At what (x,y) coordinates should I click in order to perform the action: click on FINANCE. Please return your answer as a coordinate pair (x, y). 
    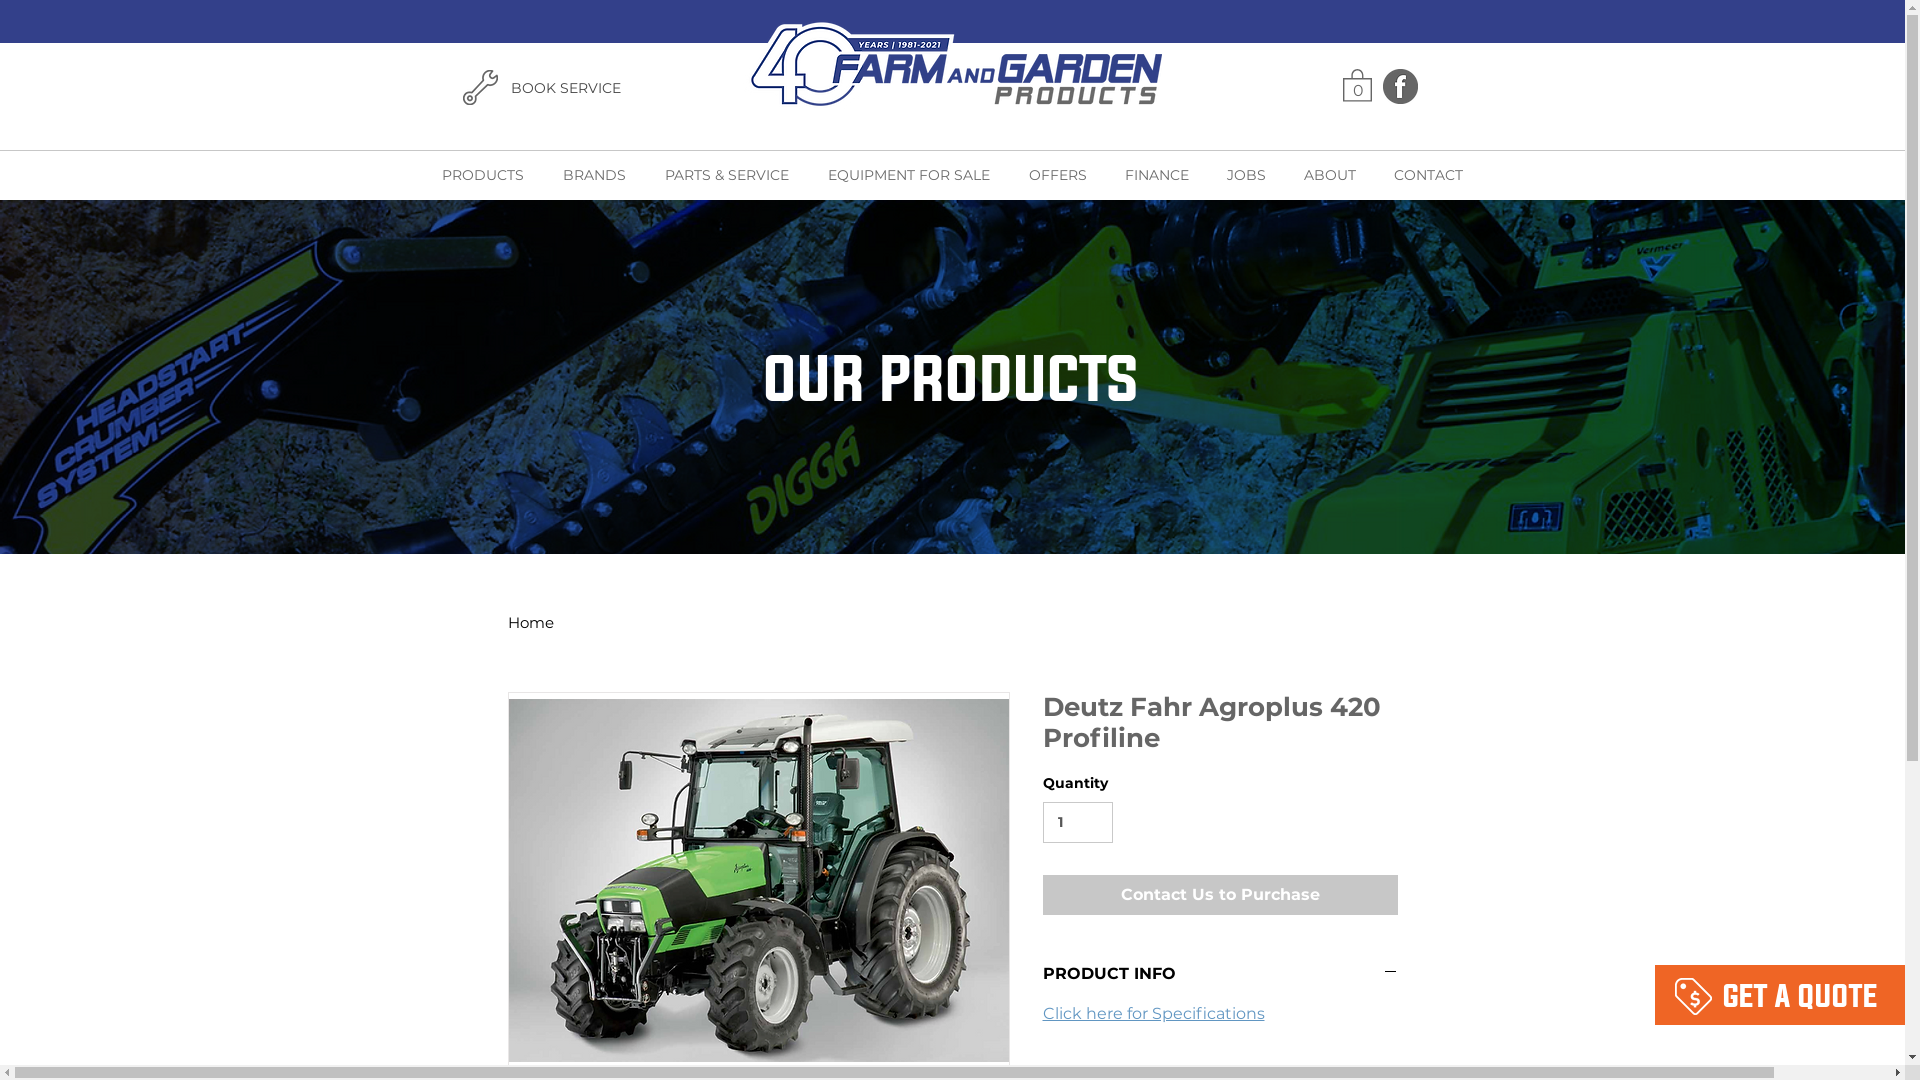
    Looking at the image, I should click on (1157, 175).